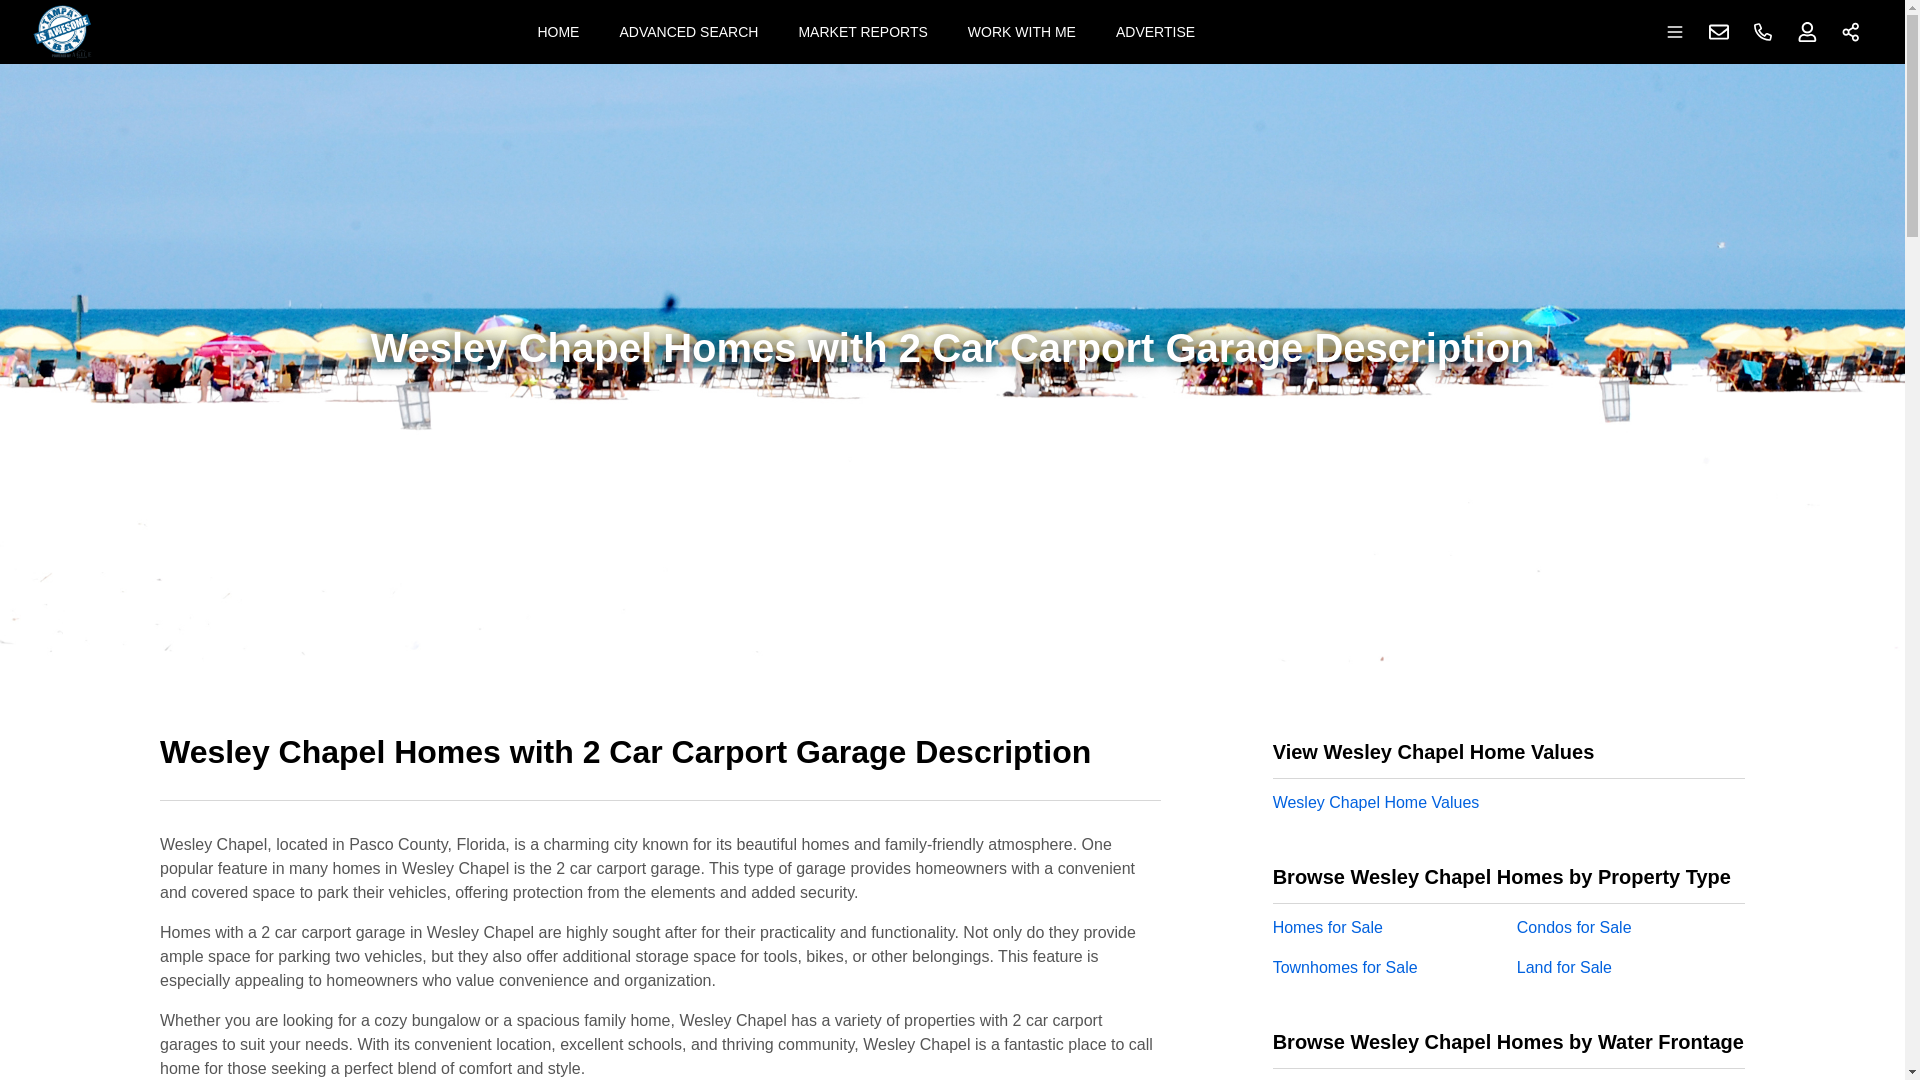 The width and height of the screenshot is (1920, 1080). Describe the element at coordinates (1022, 32) in the screenshot. I see `WORK WITH ME` at that location.